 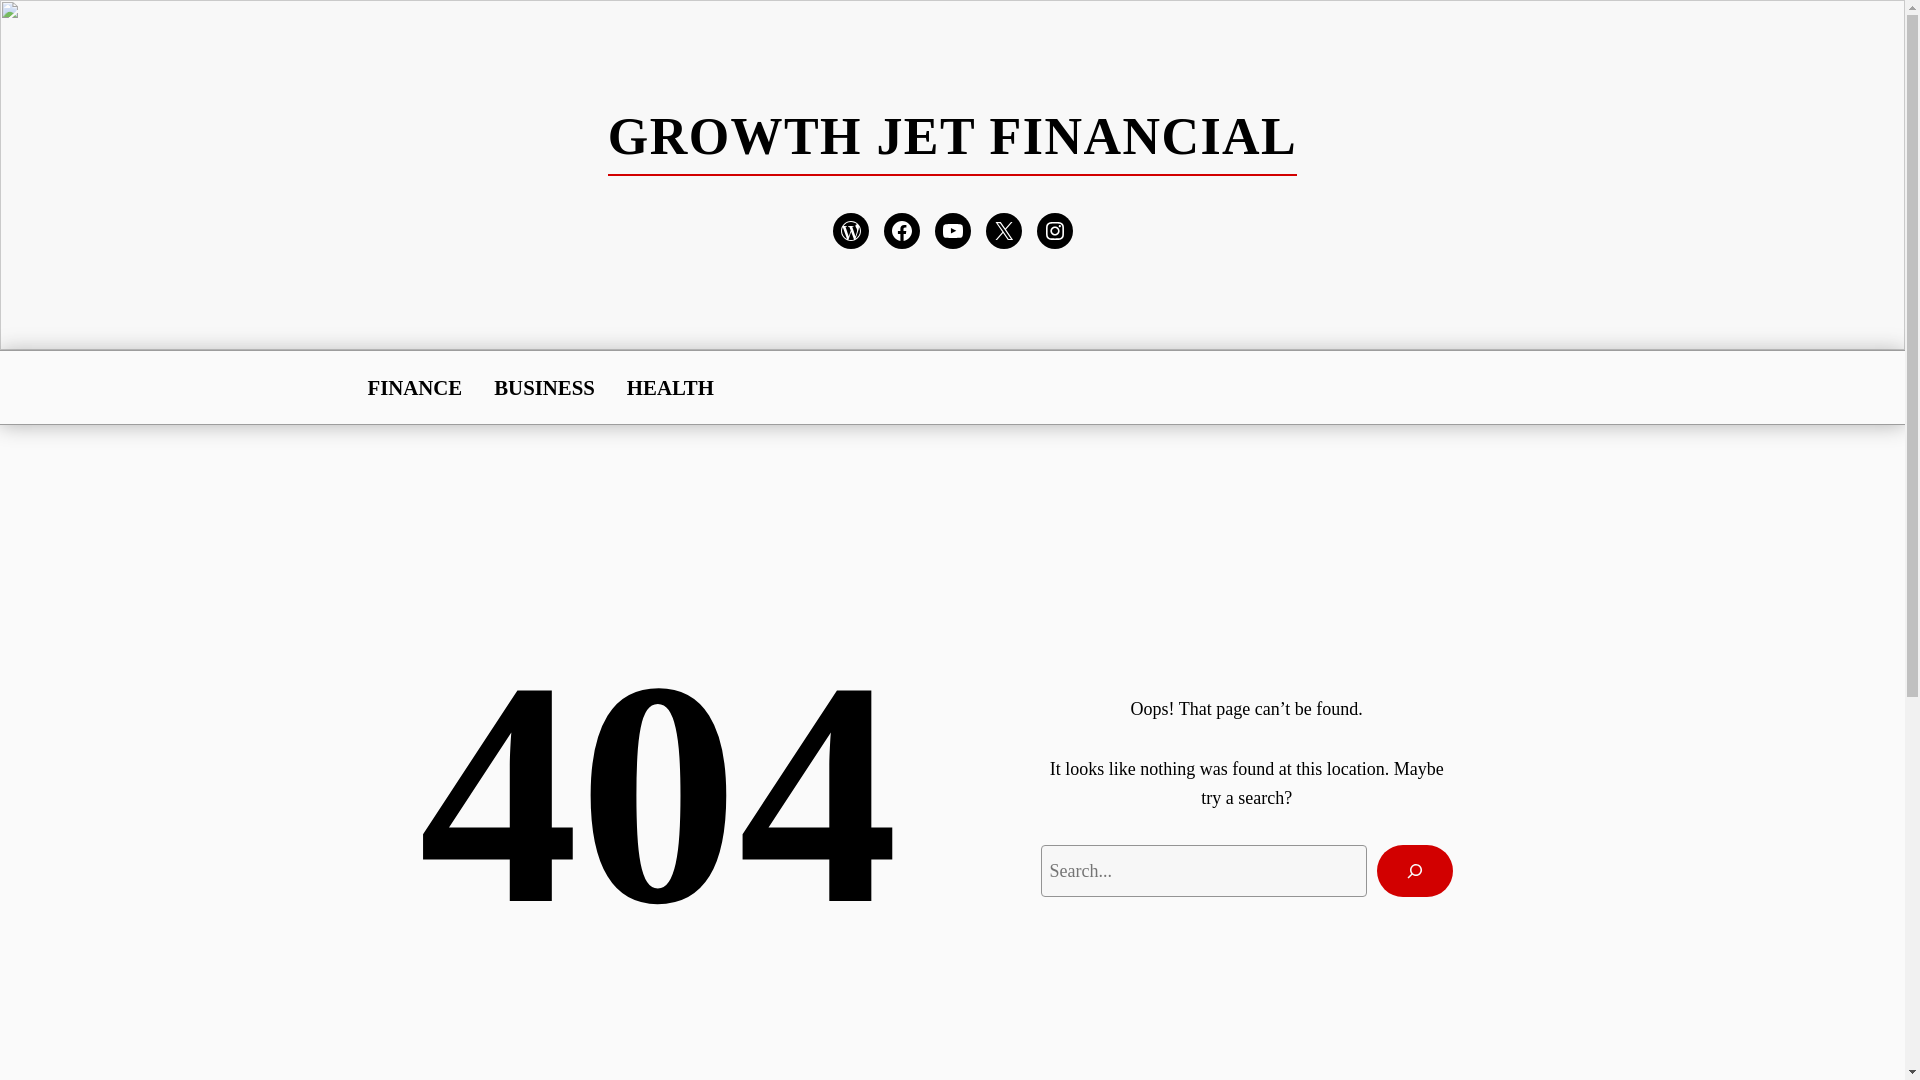 What do you see at coordinates (849, 230) in the screenshot?
I see `WordPress` at bounding box center [849, 230].